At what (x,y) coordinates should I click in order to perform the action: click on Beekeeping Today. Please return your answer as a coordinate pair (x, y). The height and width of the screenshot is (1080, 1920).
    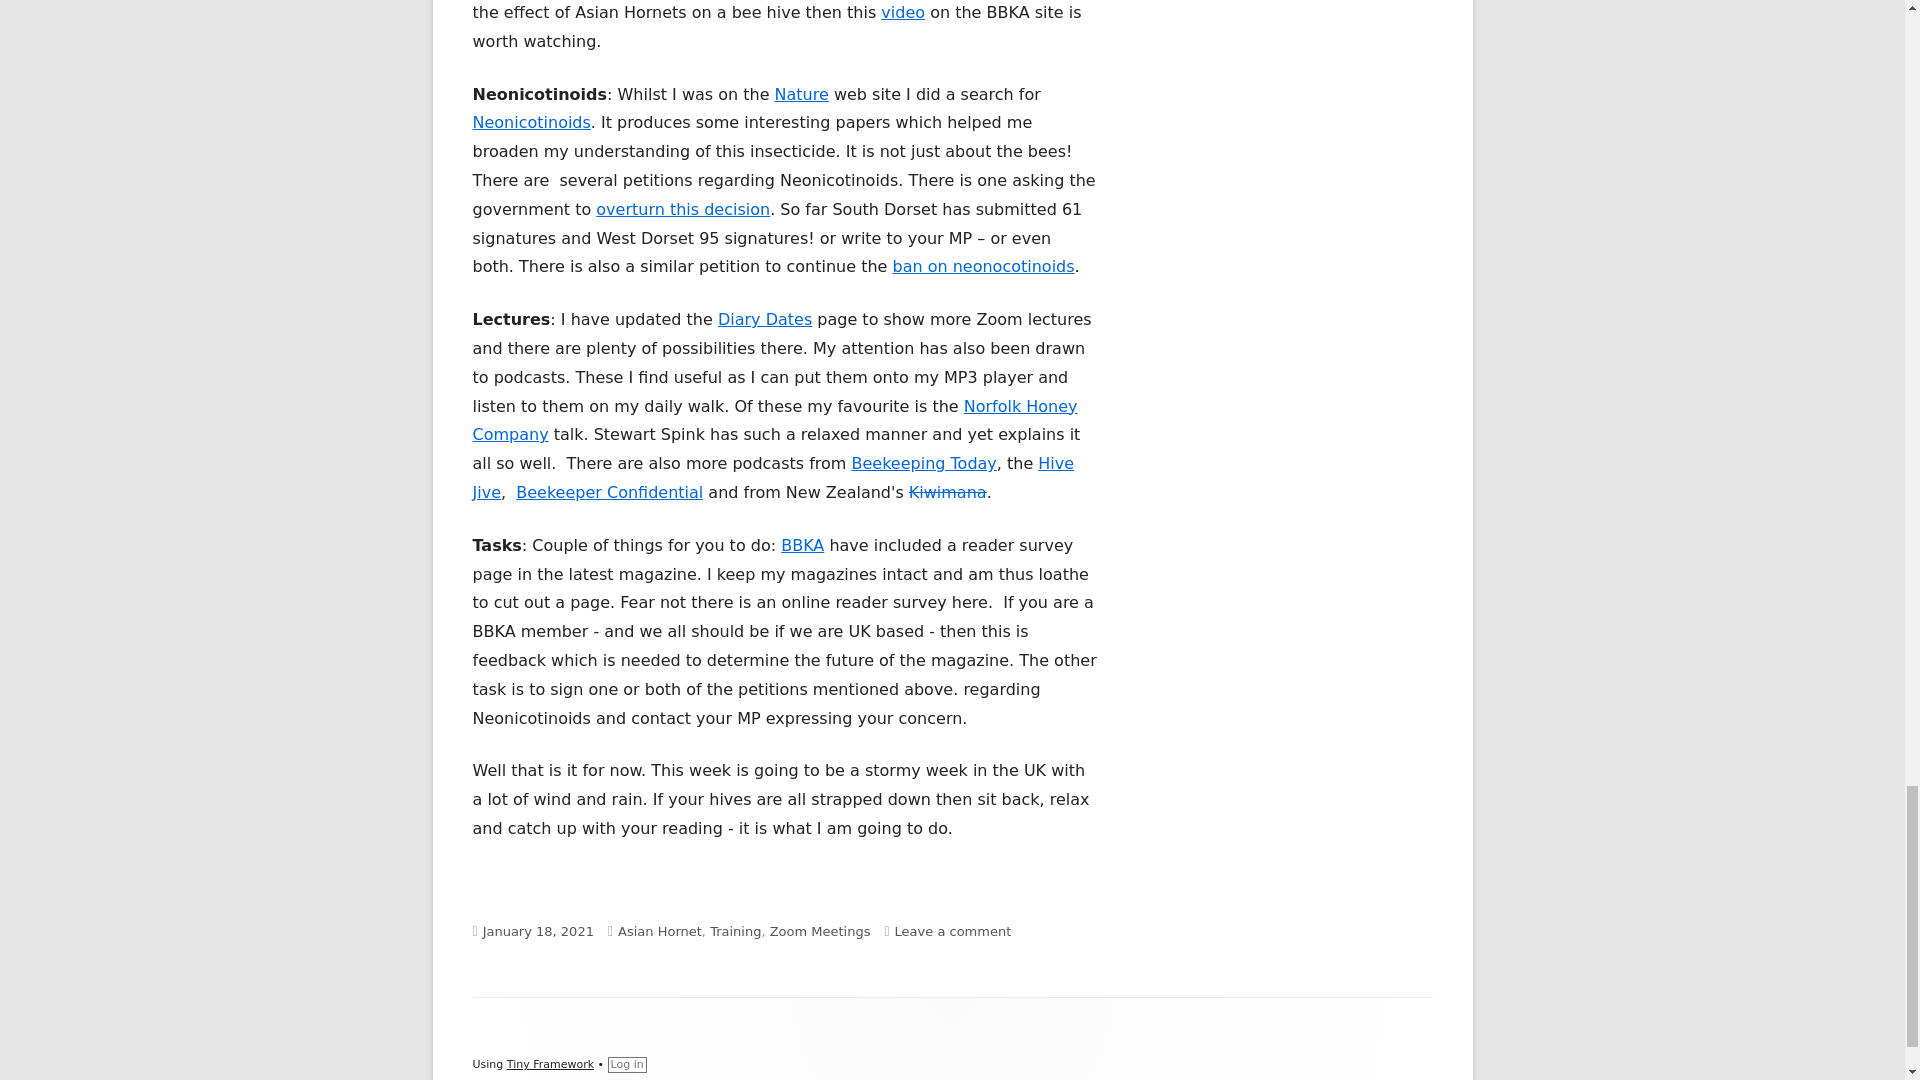
    Looking at the image, I should click on (924, 463).